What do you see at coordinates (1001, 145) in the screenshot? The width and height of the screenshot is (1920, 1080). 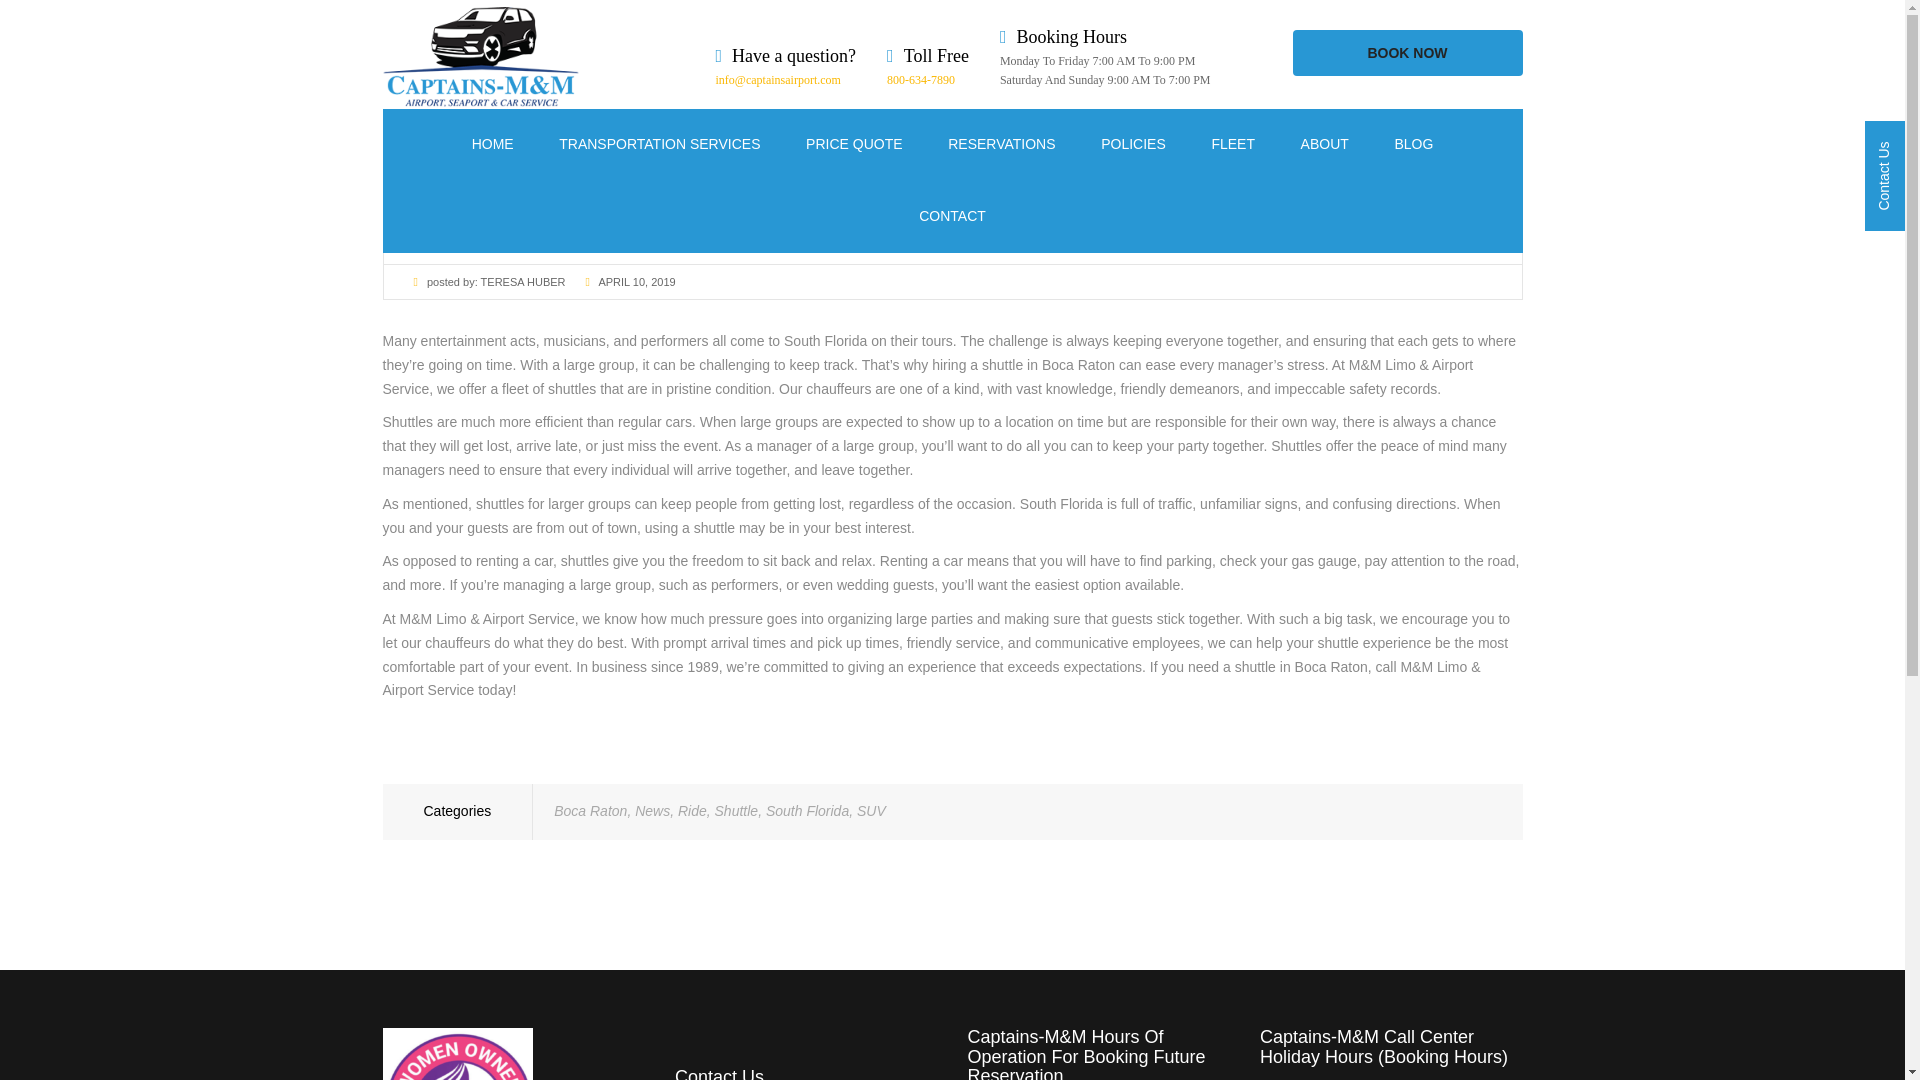 I see `RESERVATIONS` at bounding box center [1001, 145].